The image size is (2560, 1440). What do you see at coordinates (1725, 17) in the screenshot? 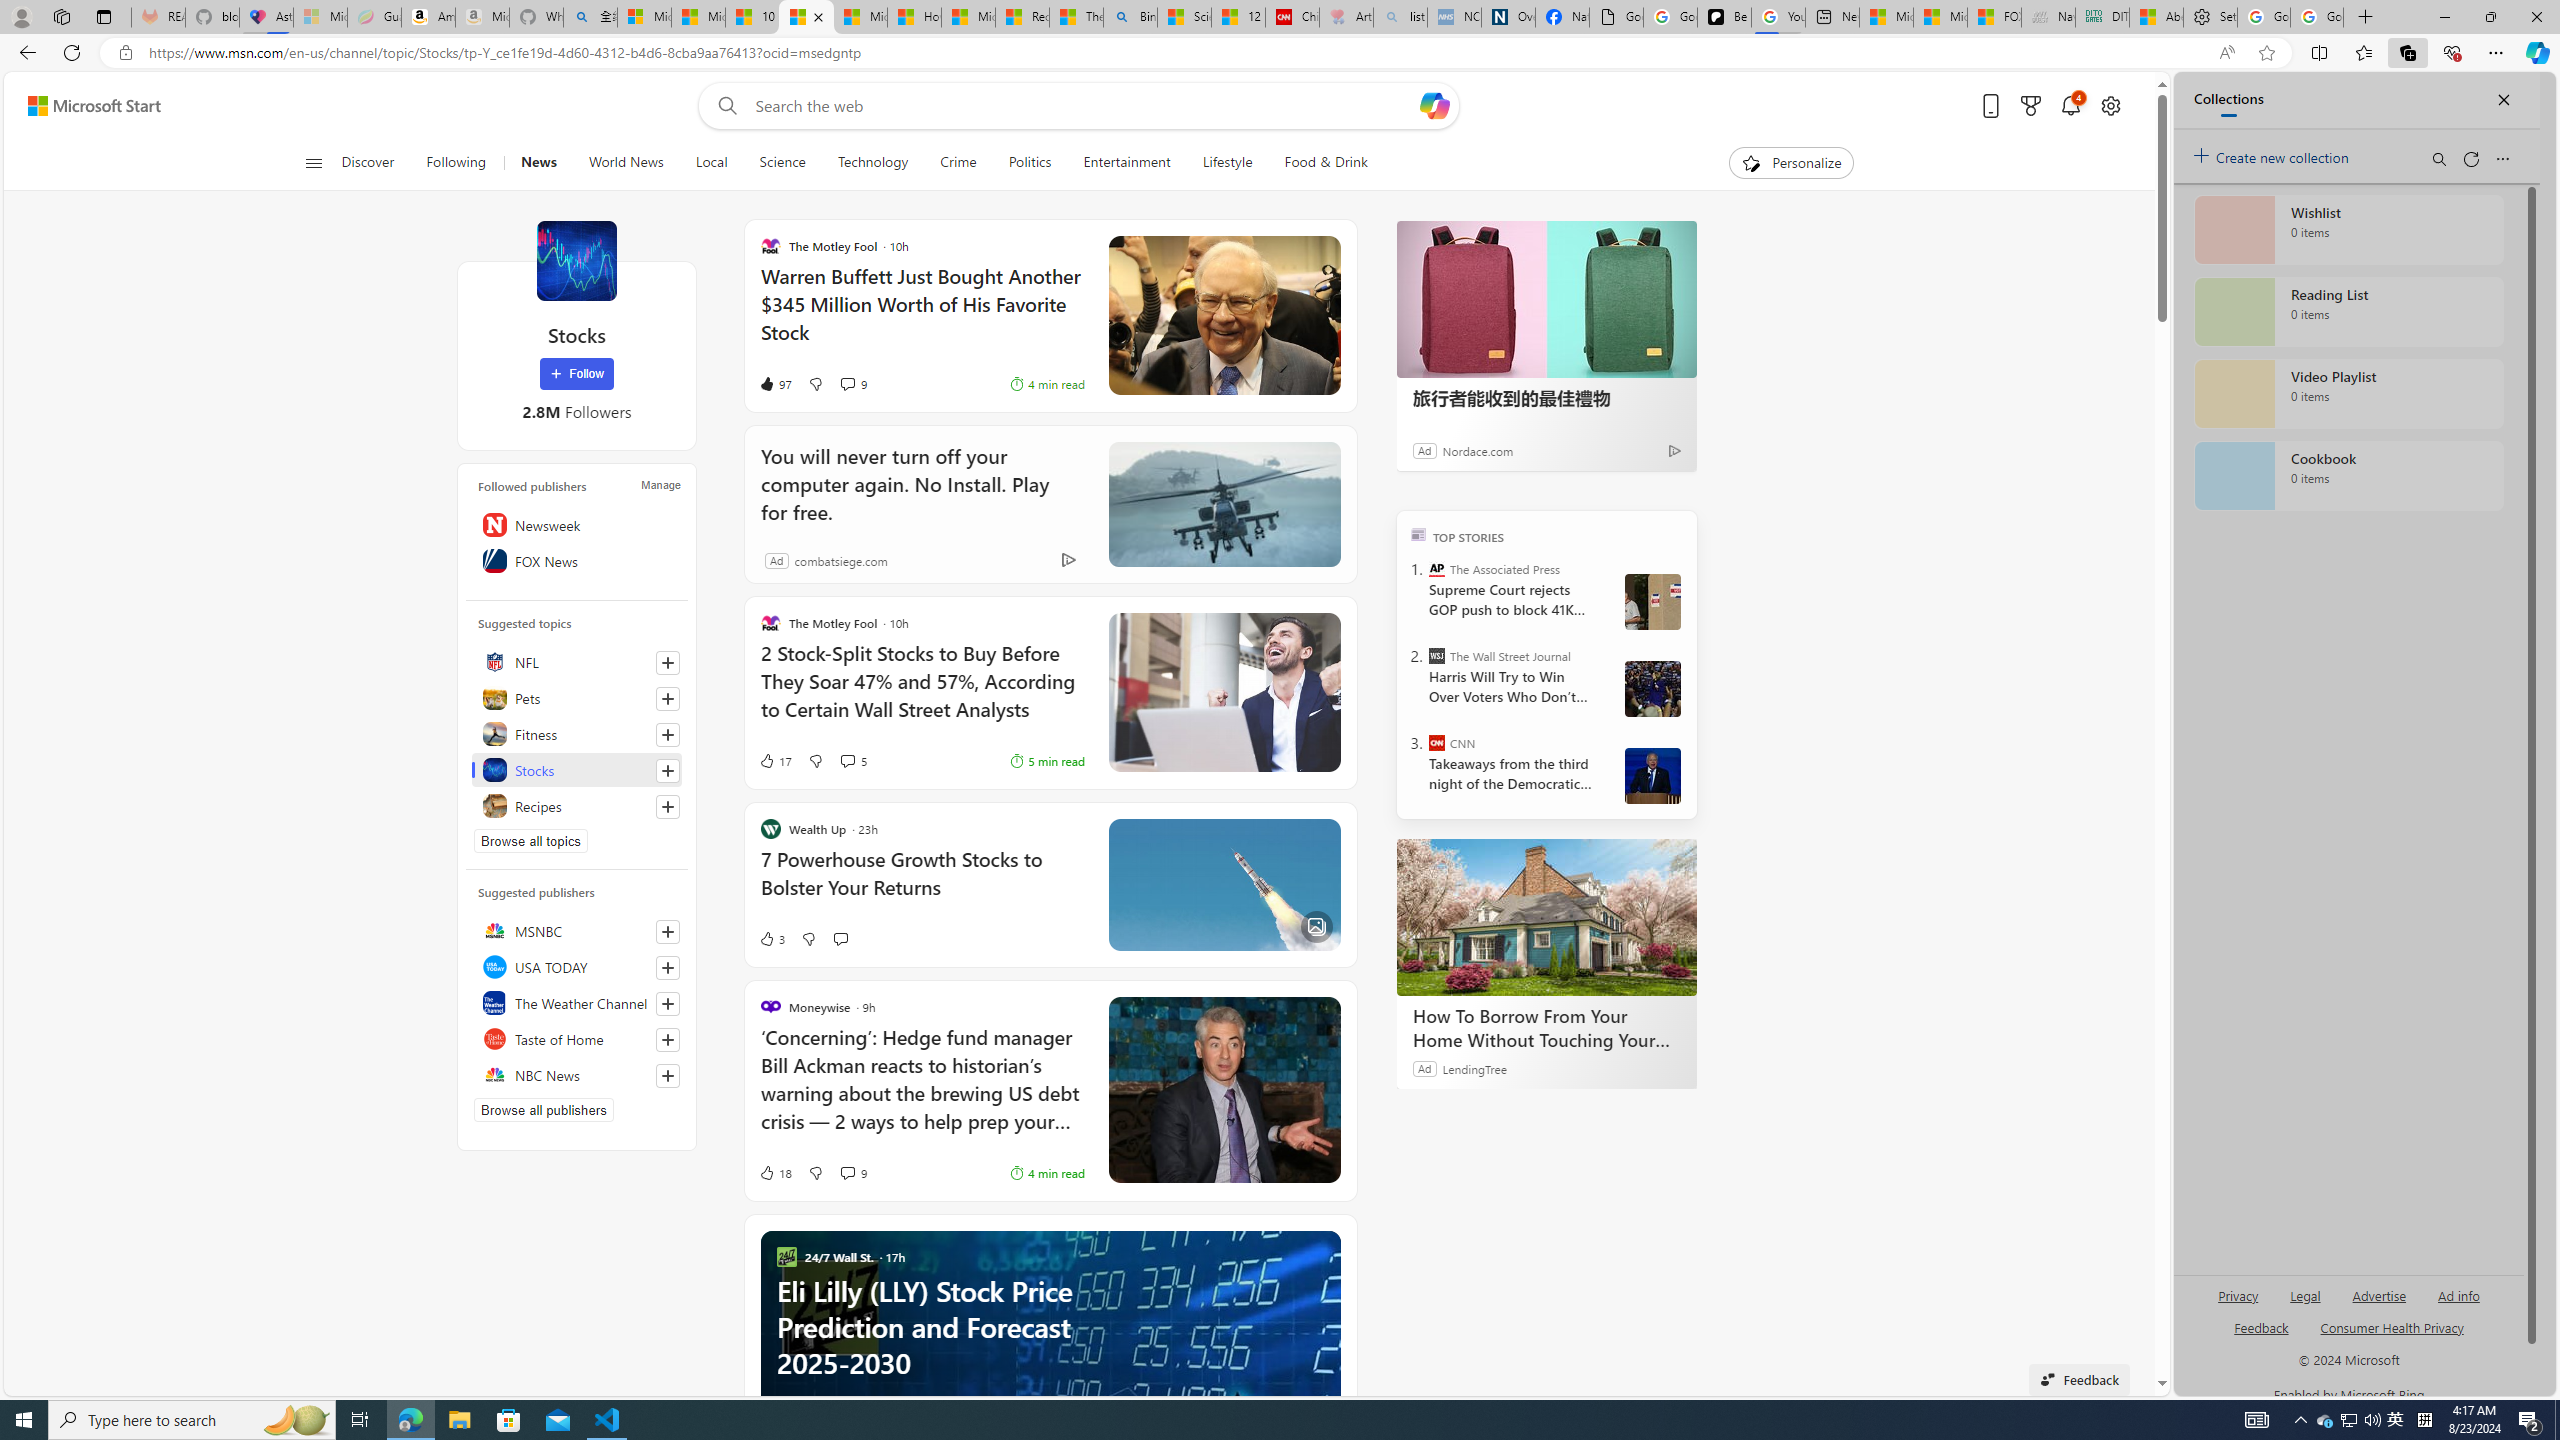
I see `Be Smart | creating Science videos | Patreon` at bounding box center [1725, 17].